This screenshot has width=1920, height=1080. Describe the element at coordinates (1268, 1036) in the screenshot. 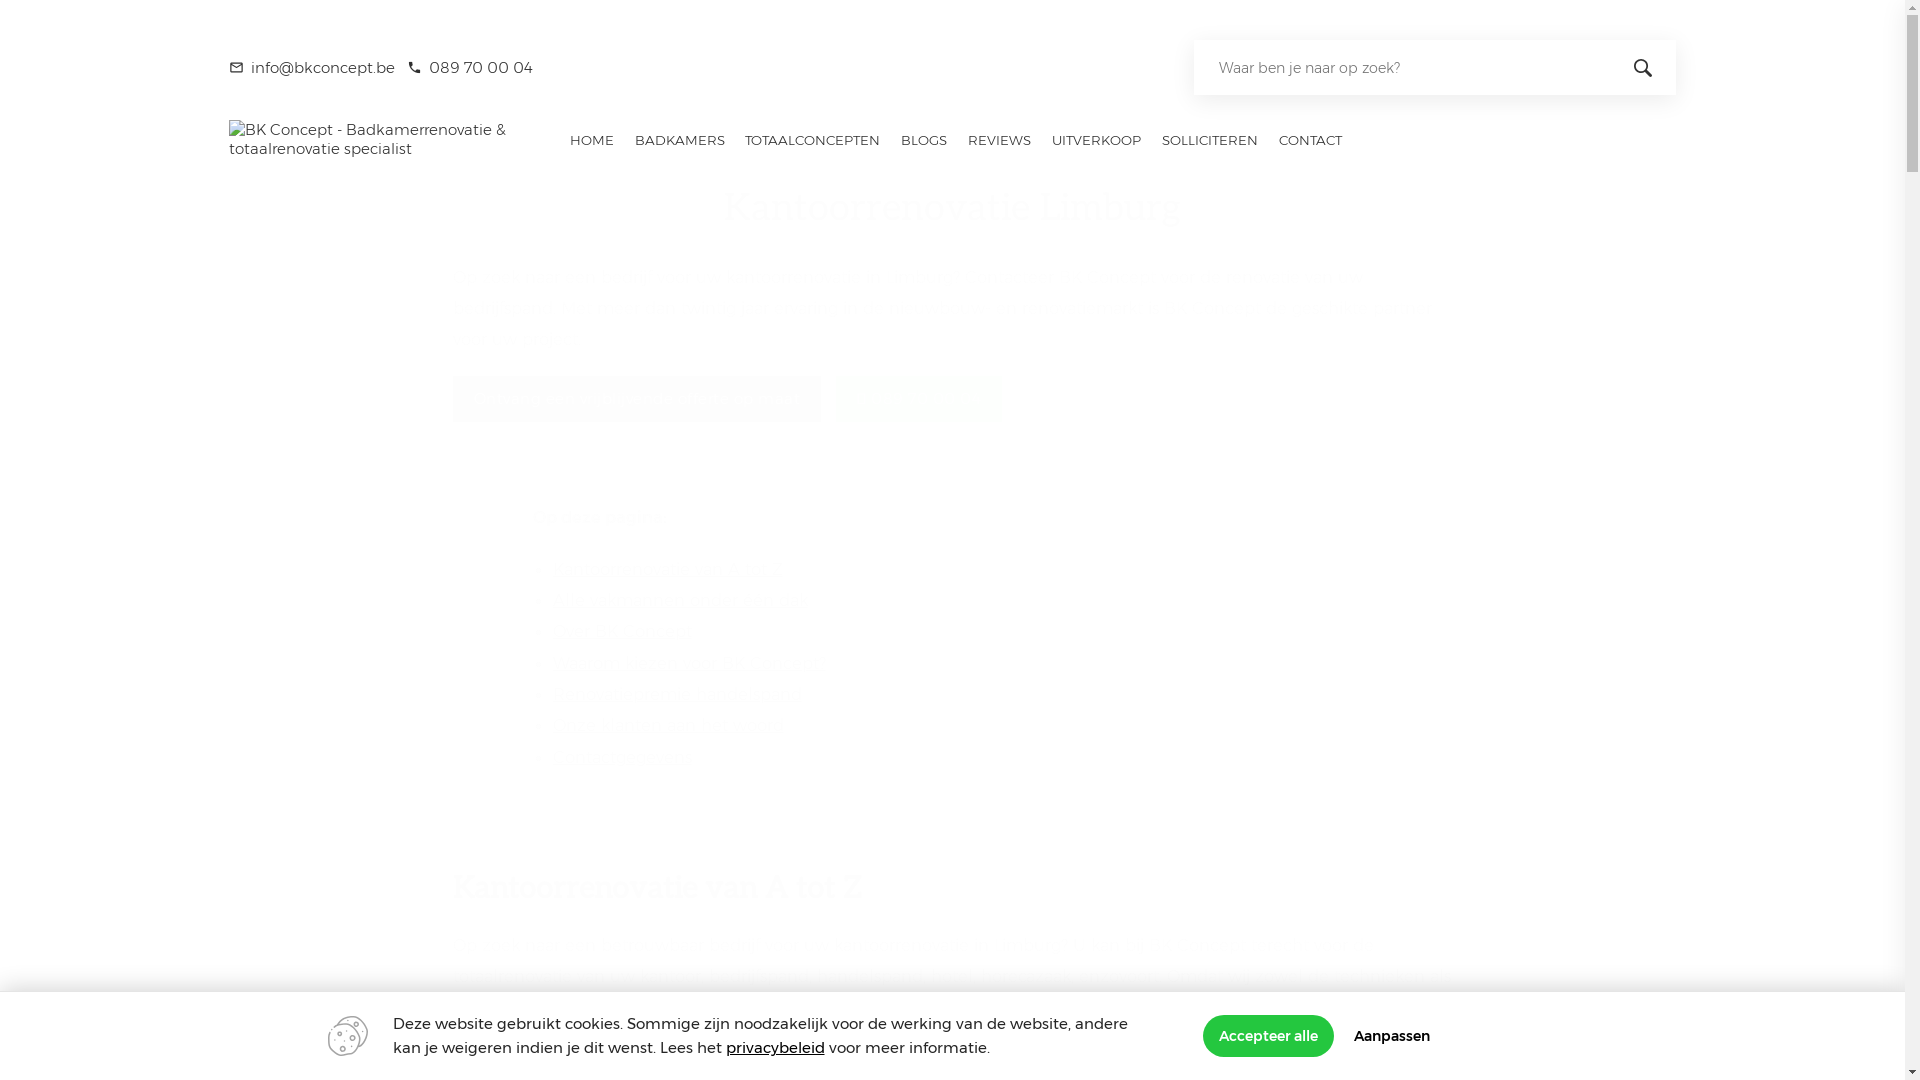

I see `Accepteer alle` at that location.